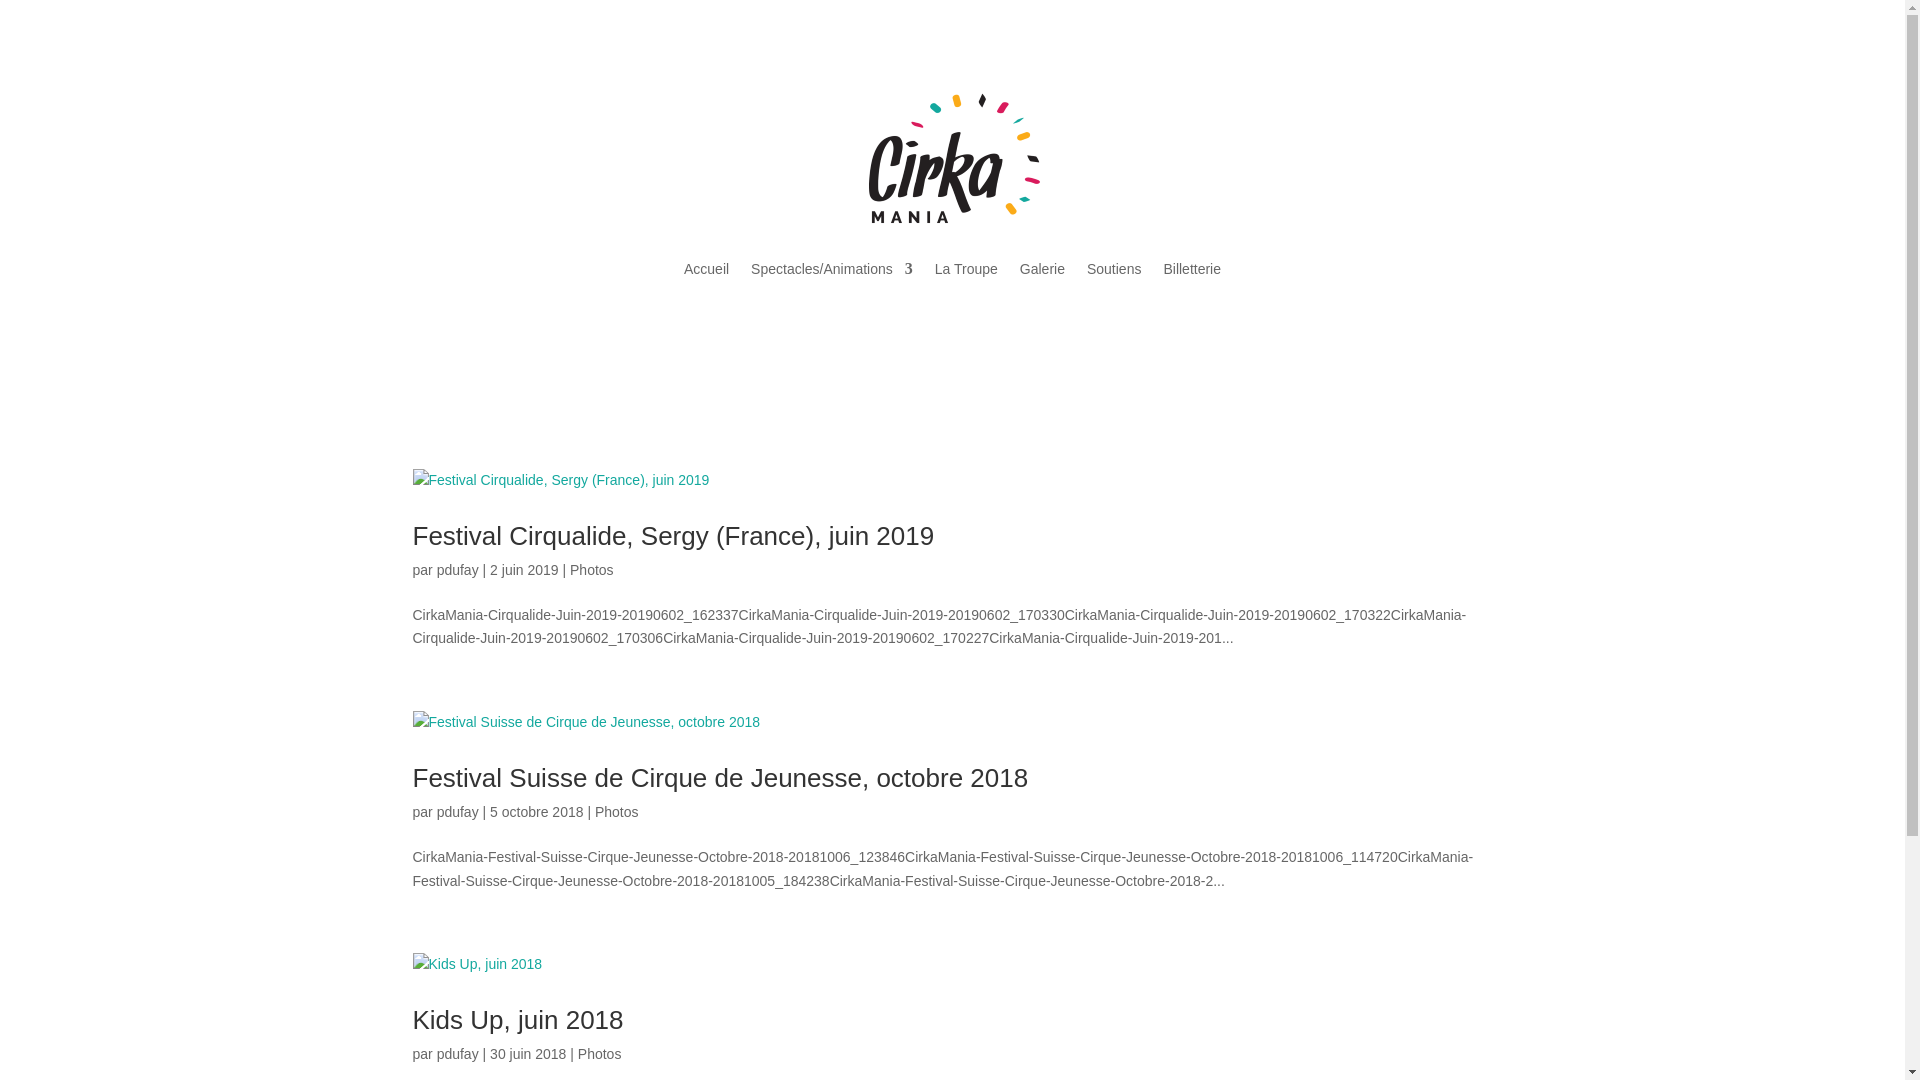 The image size is (1920, 1080). Describe the element at coordinates (832, 269) in the screenshot. I see `Spectacles/Animations` at that location.